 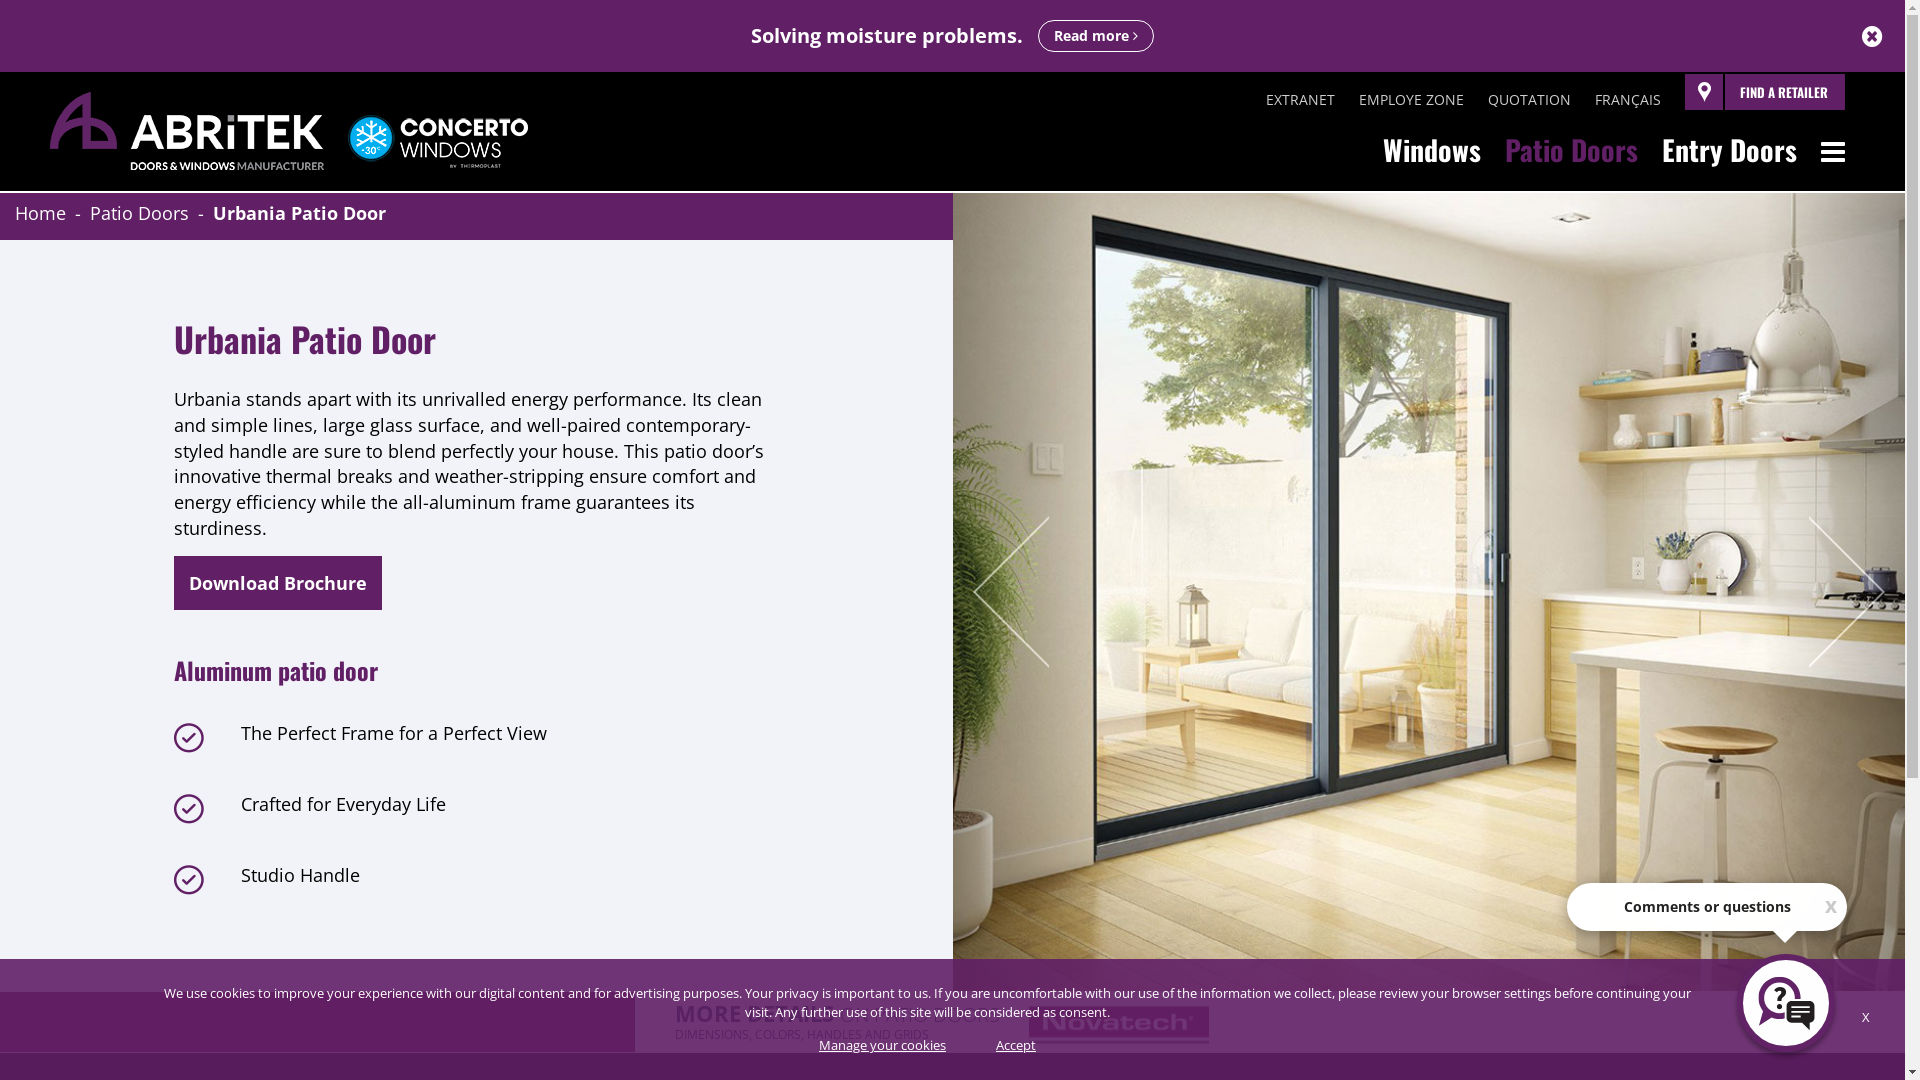 I want to click on Read more, so click(x=1096, y=36).